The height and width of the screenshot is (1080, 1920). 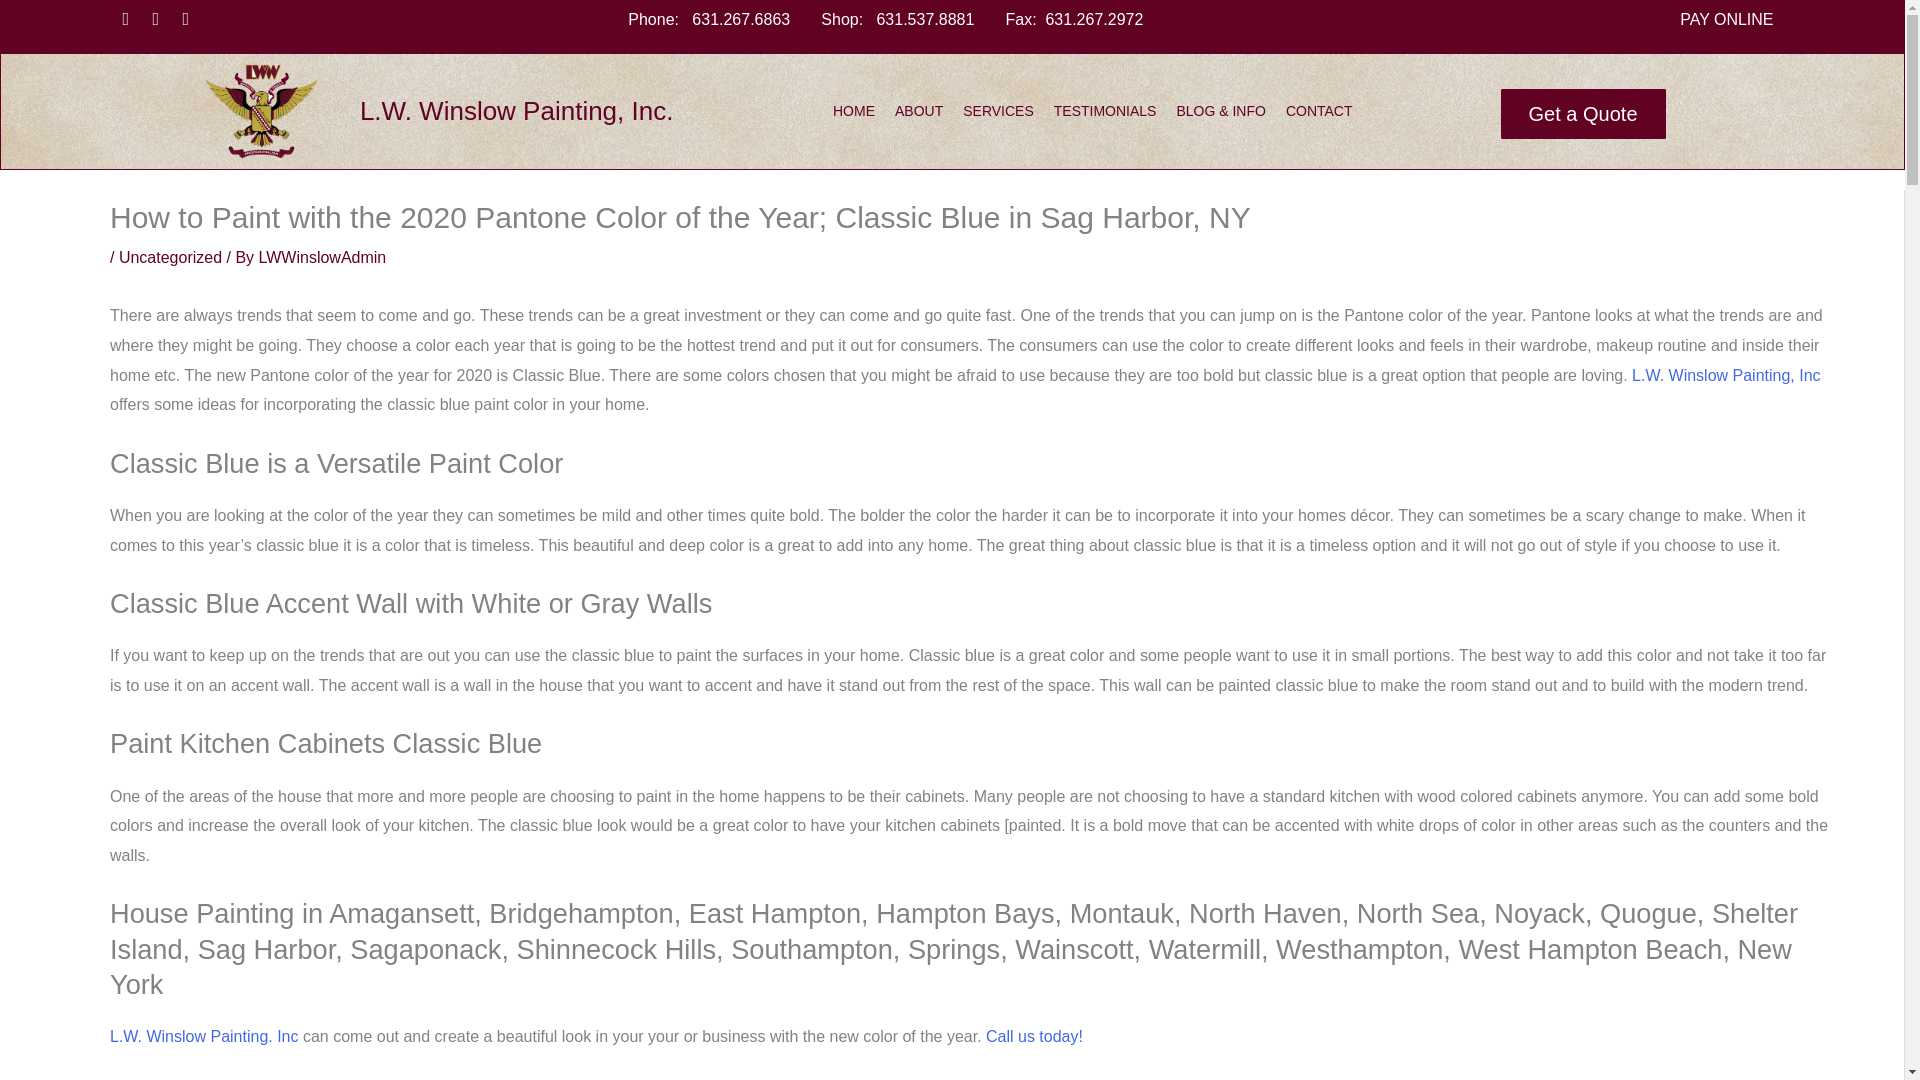 What do you see at coordinates (919, 110) in the screenshot?
I see `ABOUT` at bounding box center [919, 110].